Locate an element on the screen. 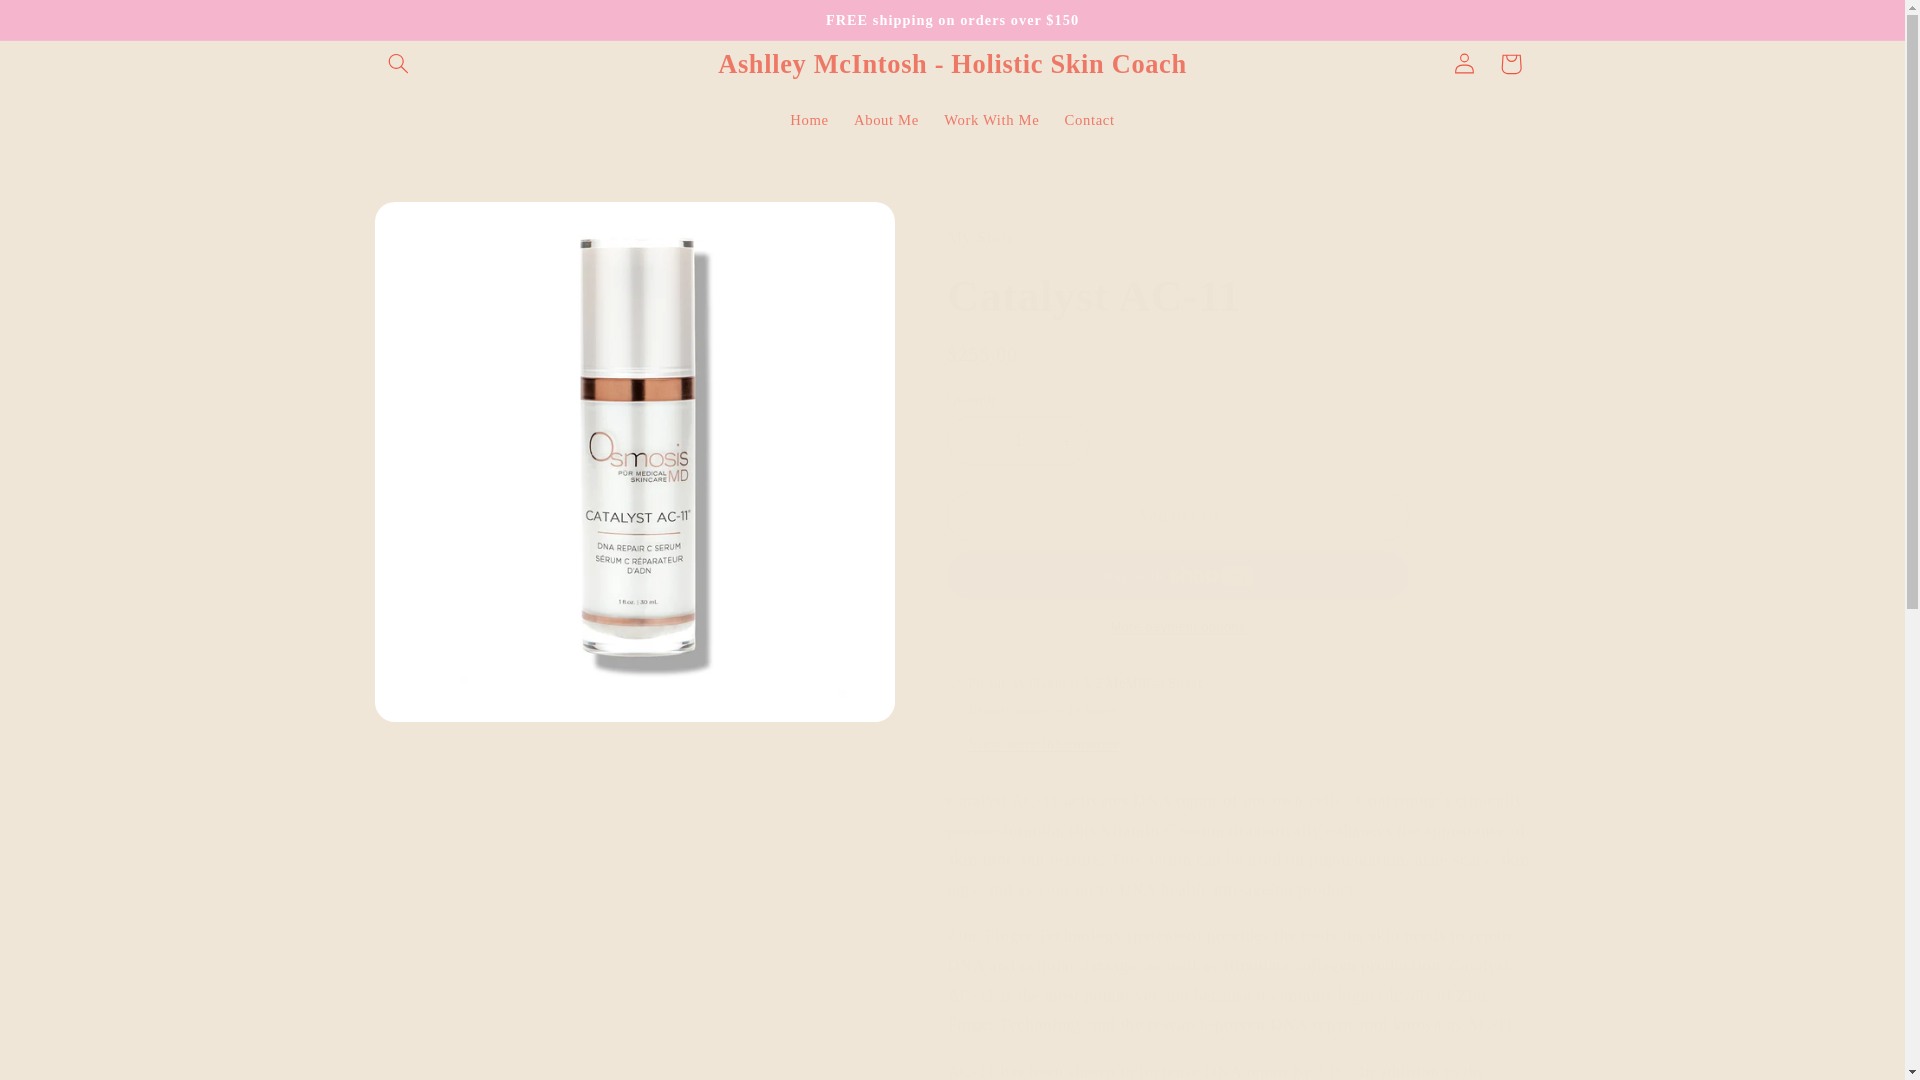 The width and height of the screenshot is (1920, 1080). Log in is located at coordinates (1464, 64).